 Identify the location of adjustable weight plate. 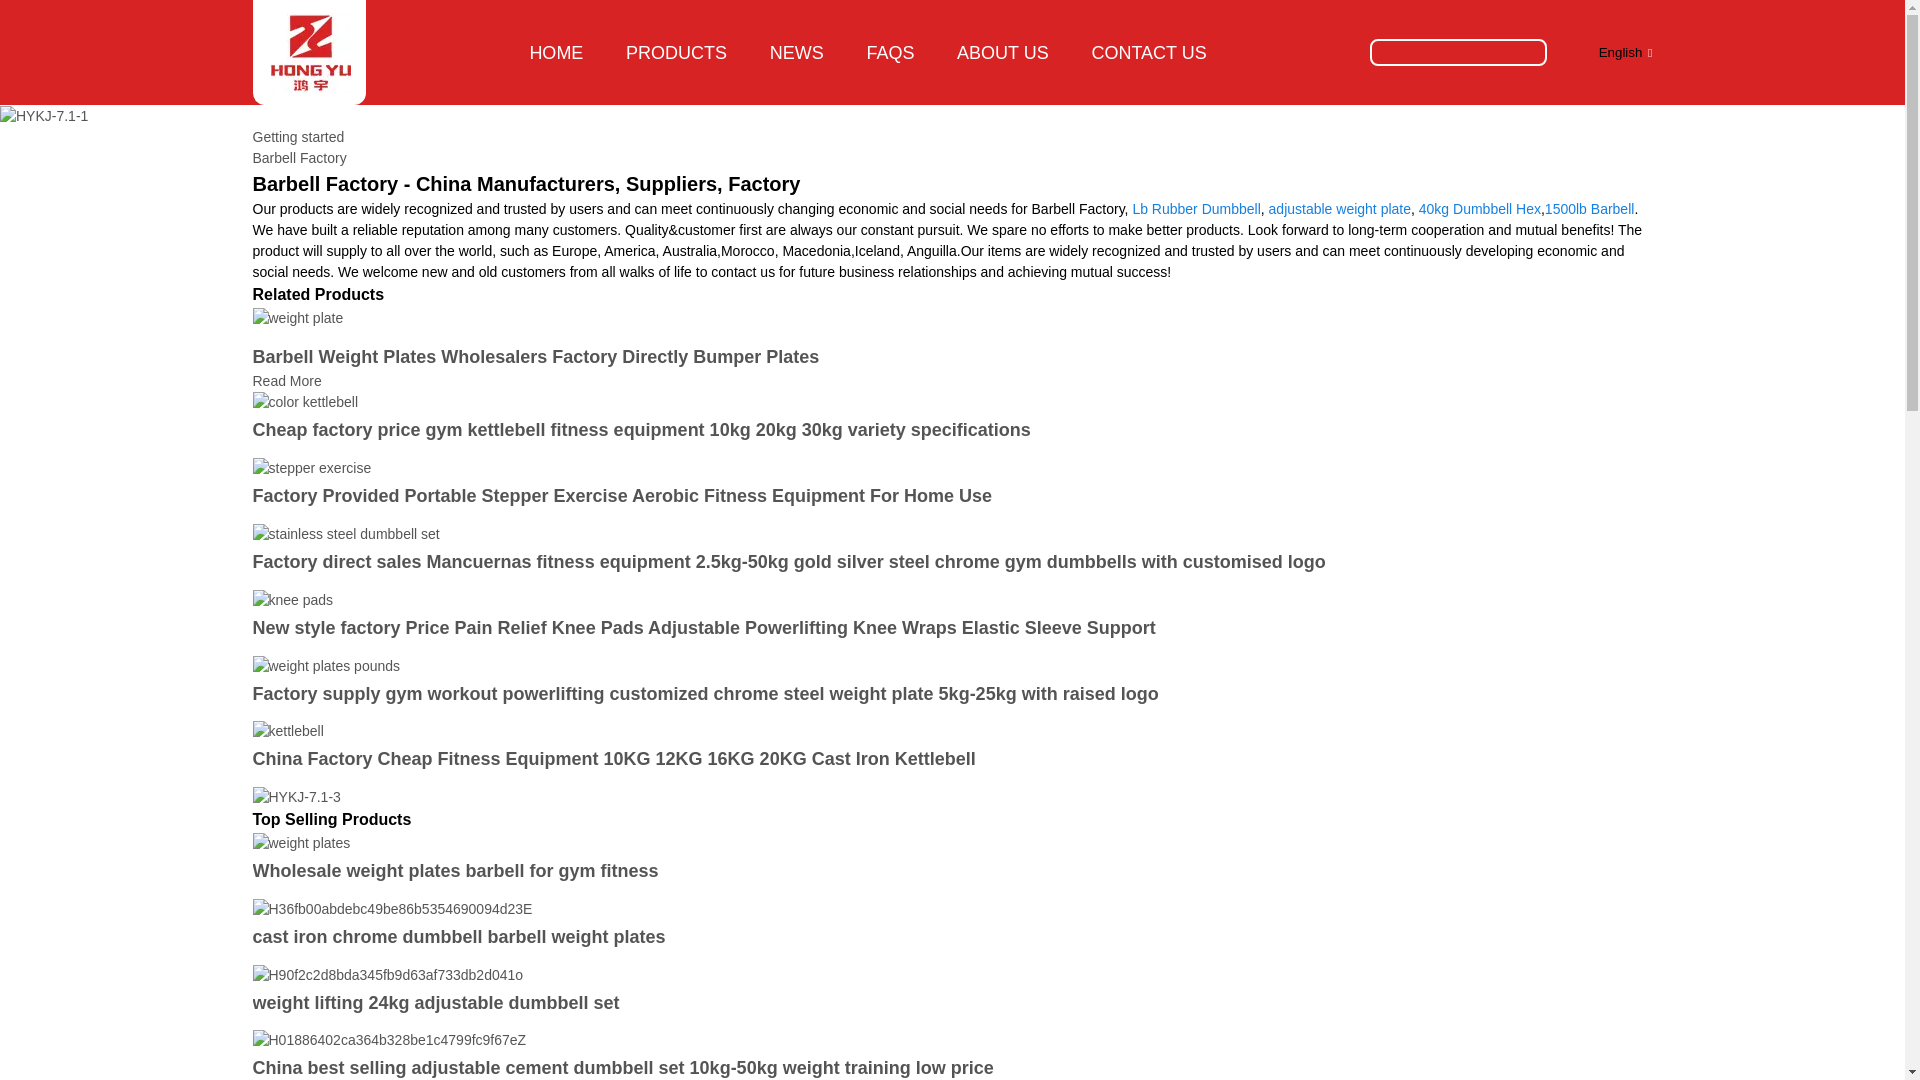
(1340, 208).